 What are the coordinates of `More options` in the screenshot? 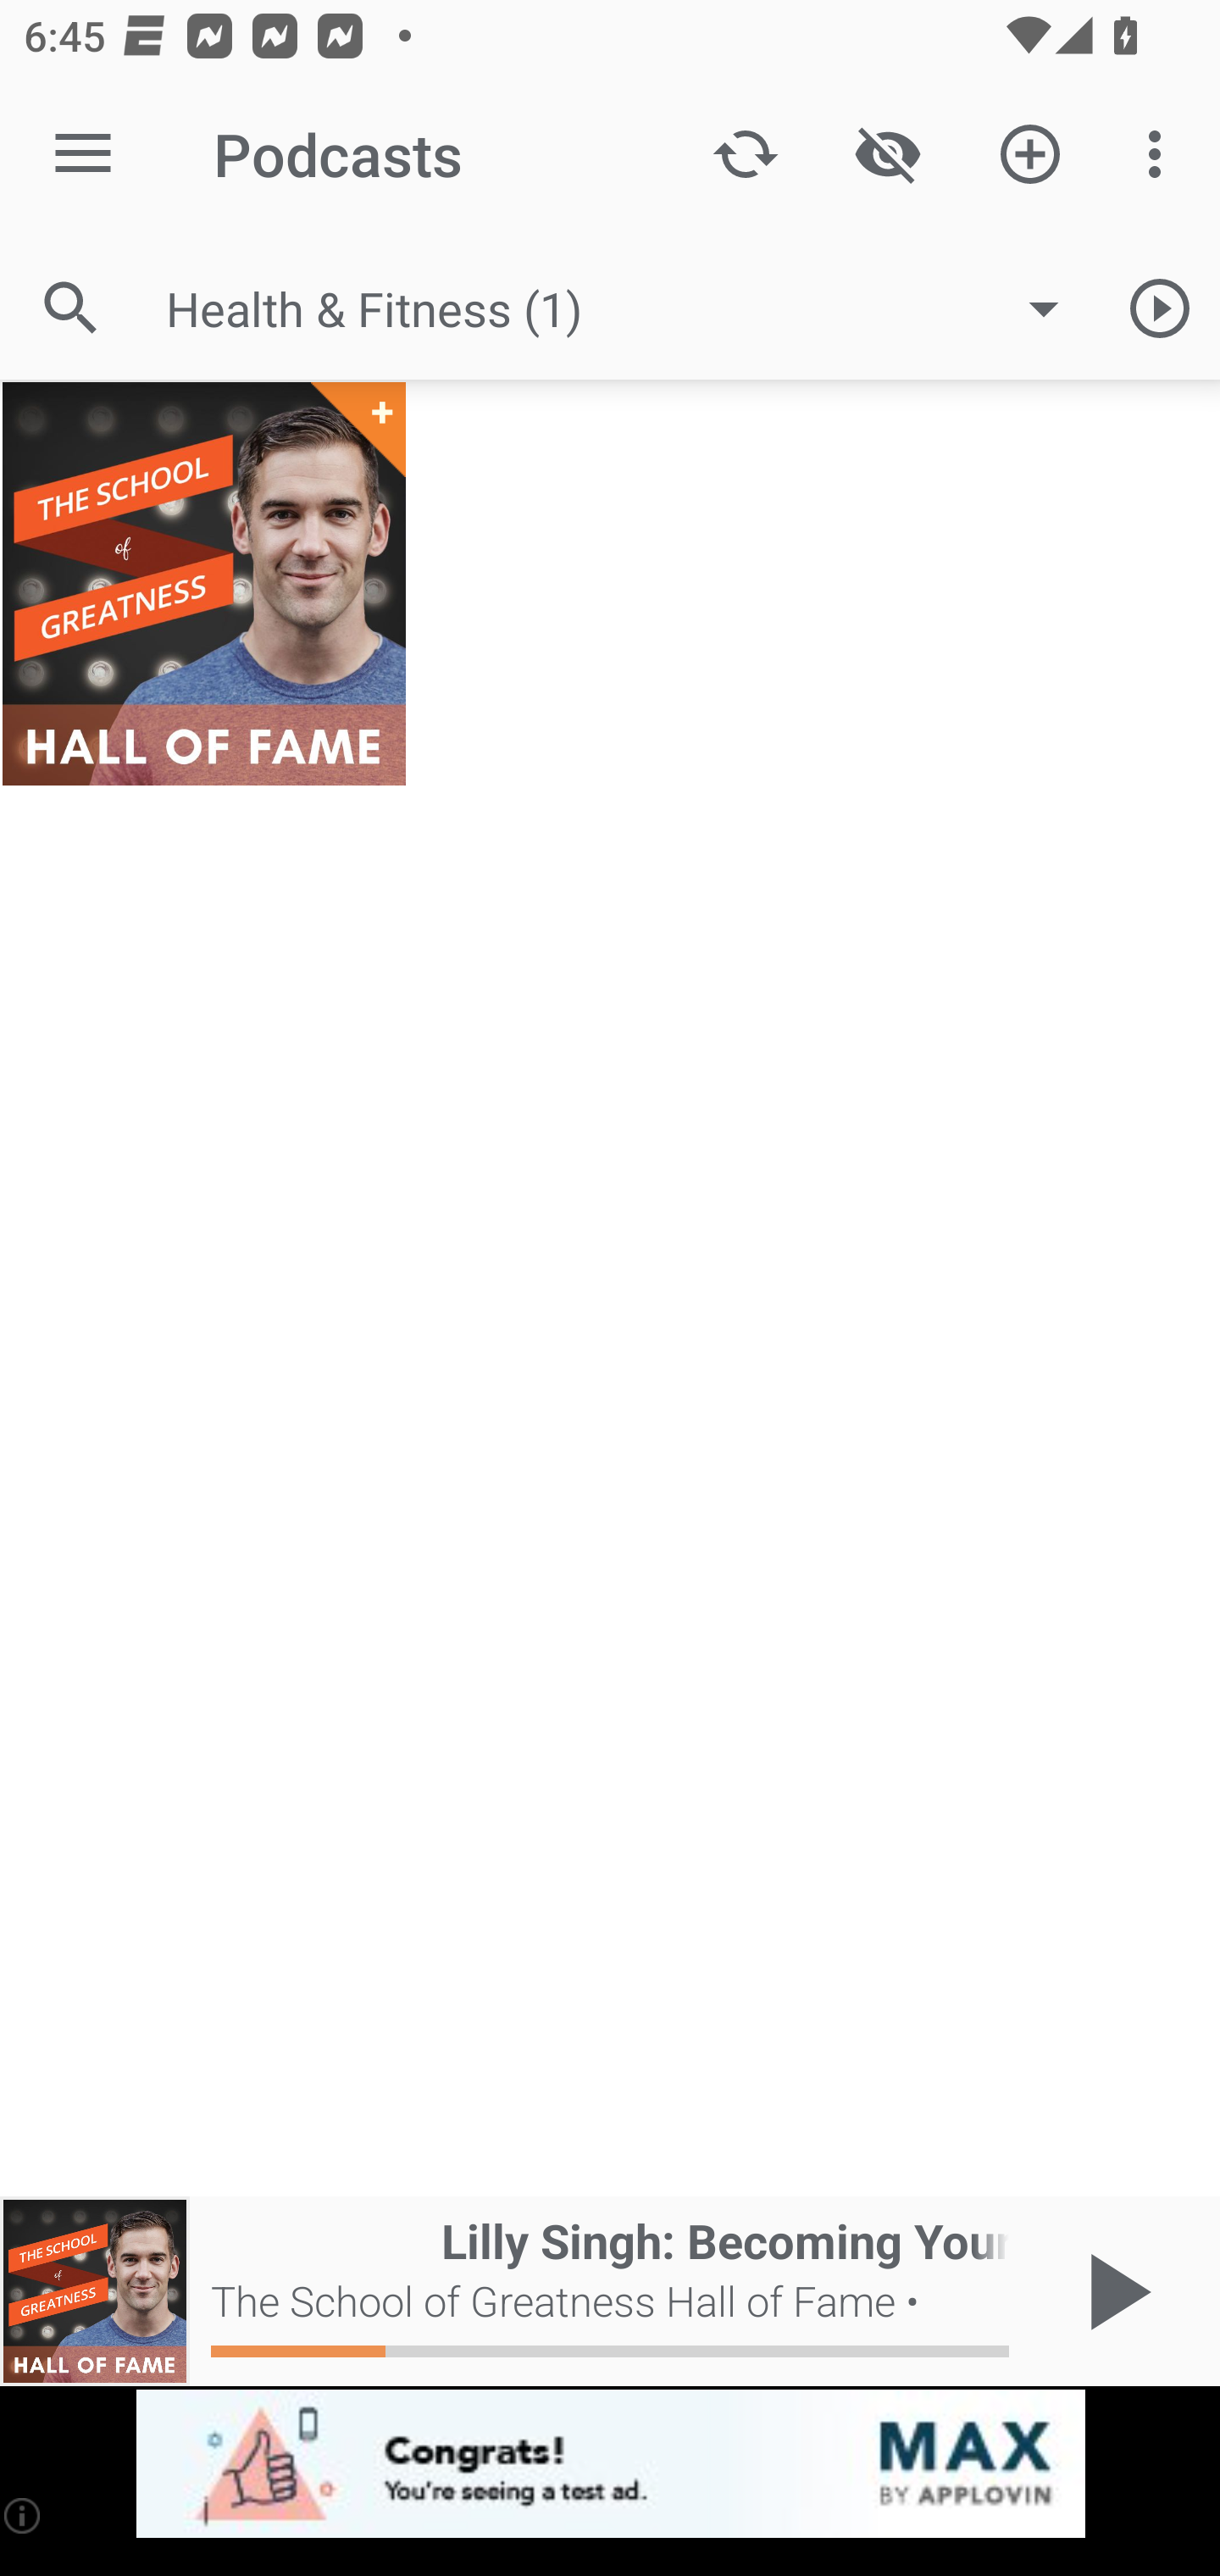 It's located at (1161, 154).